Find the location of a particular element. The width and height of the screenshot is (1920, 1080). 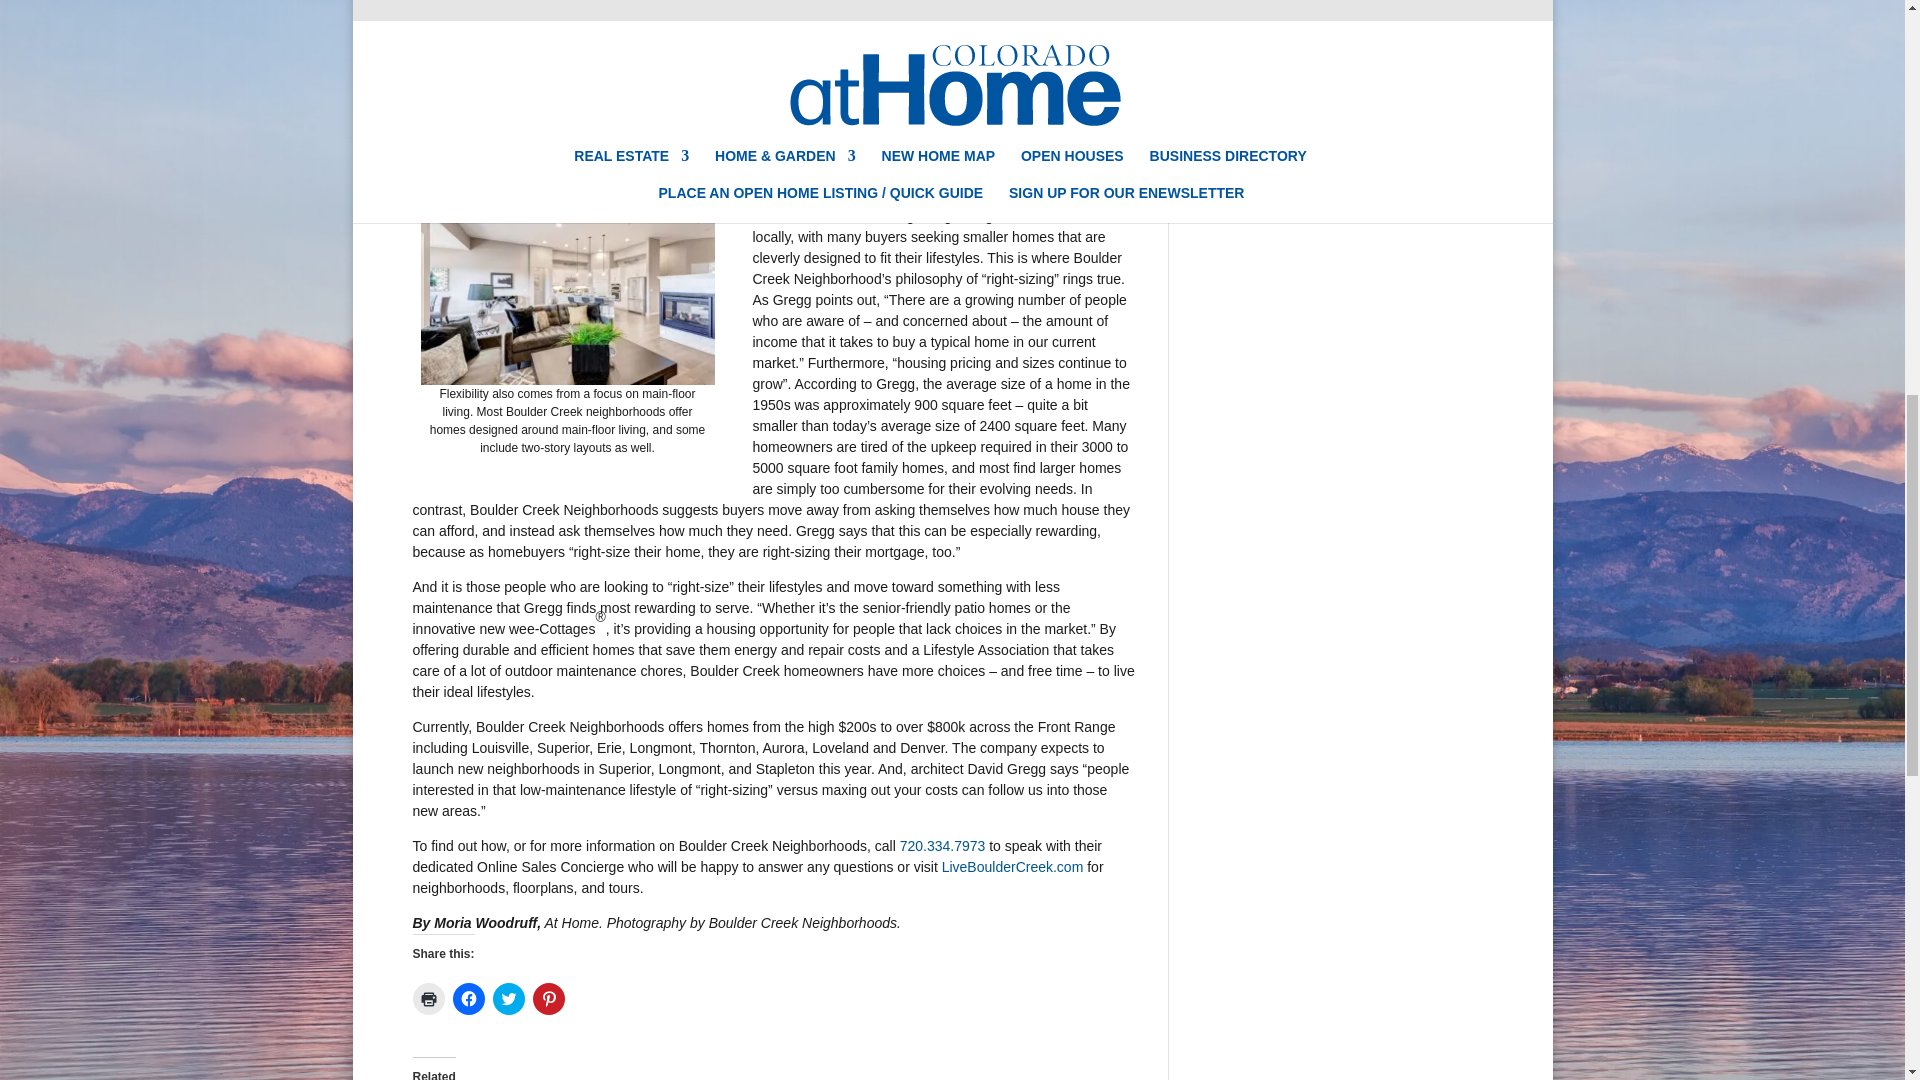

720.334.7973 is located at coordinates (943, 846).